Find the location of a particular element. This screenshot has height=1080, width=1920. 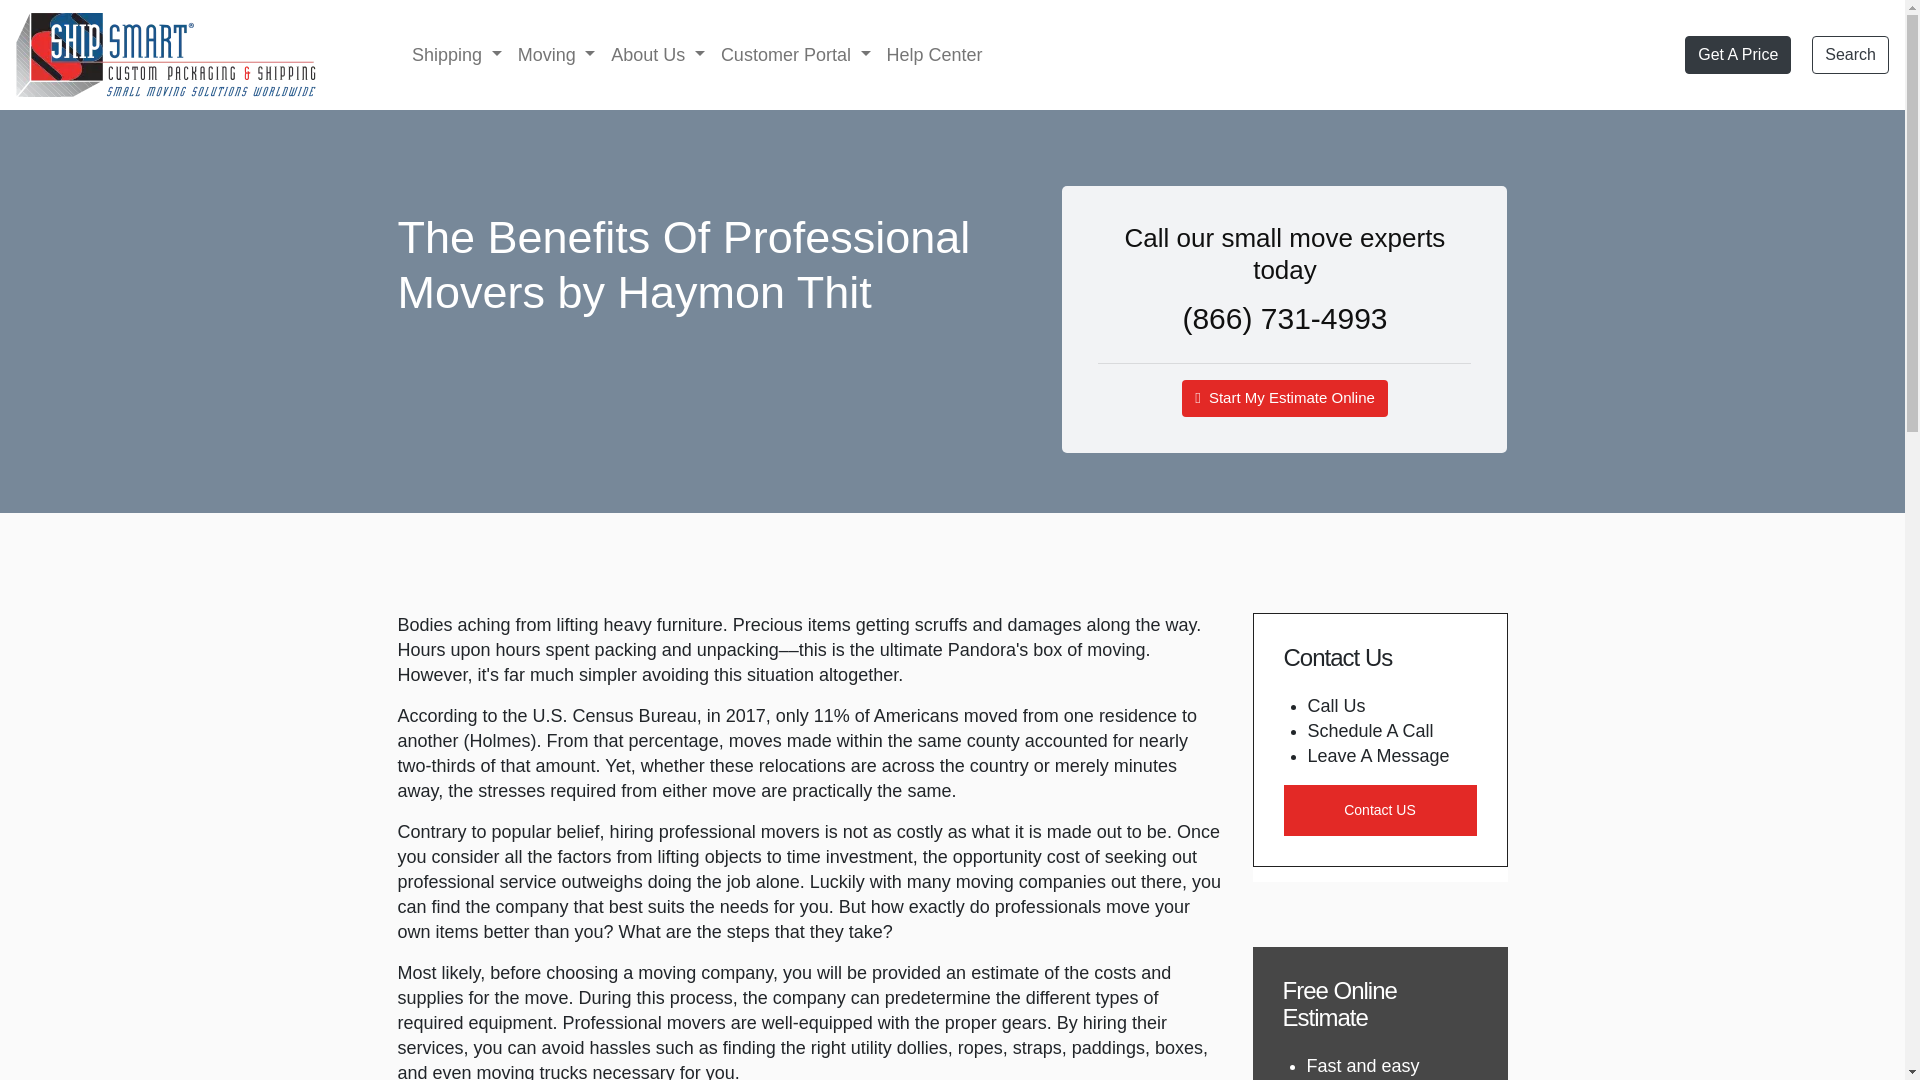

Search is located at coordinates (1850, 54).